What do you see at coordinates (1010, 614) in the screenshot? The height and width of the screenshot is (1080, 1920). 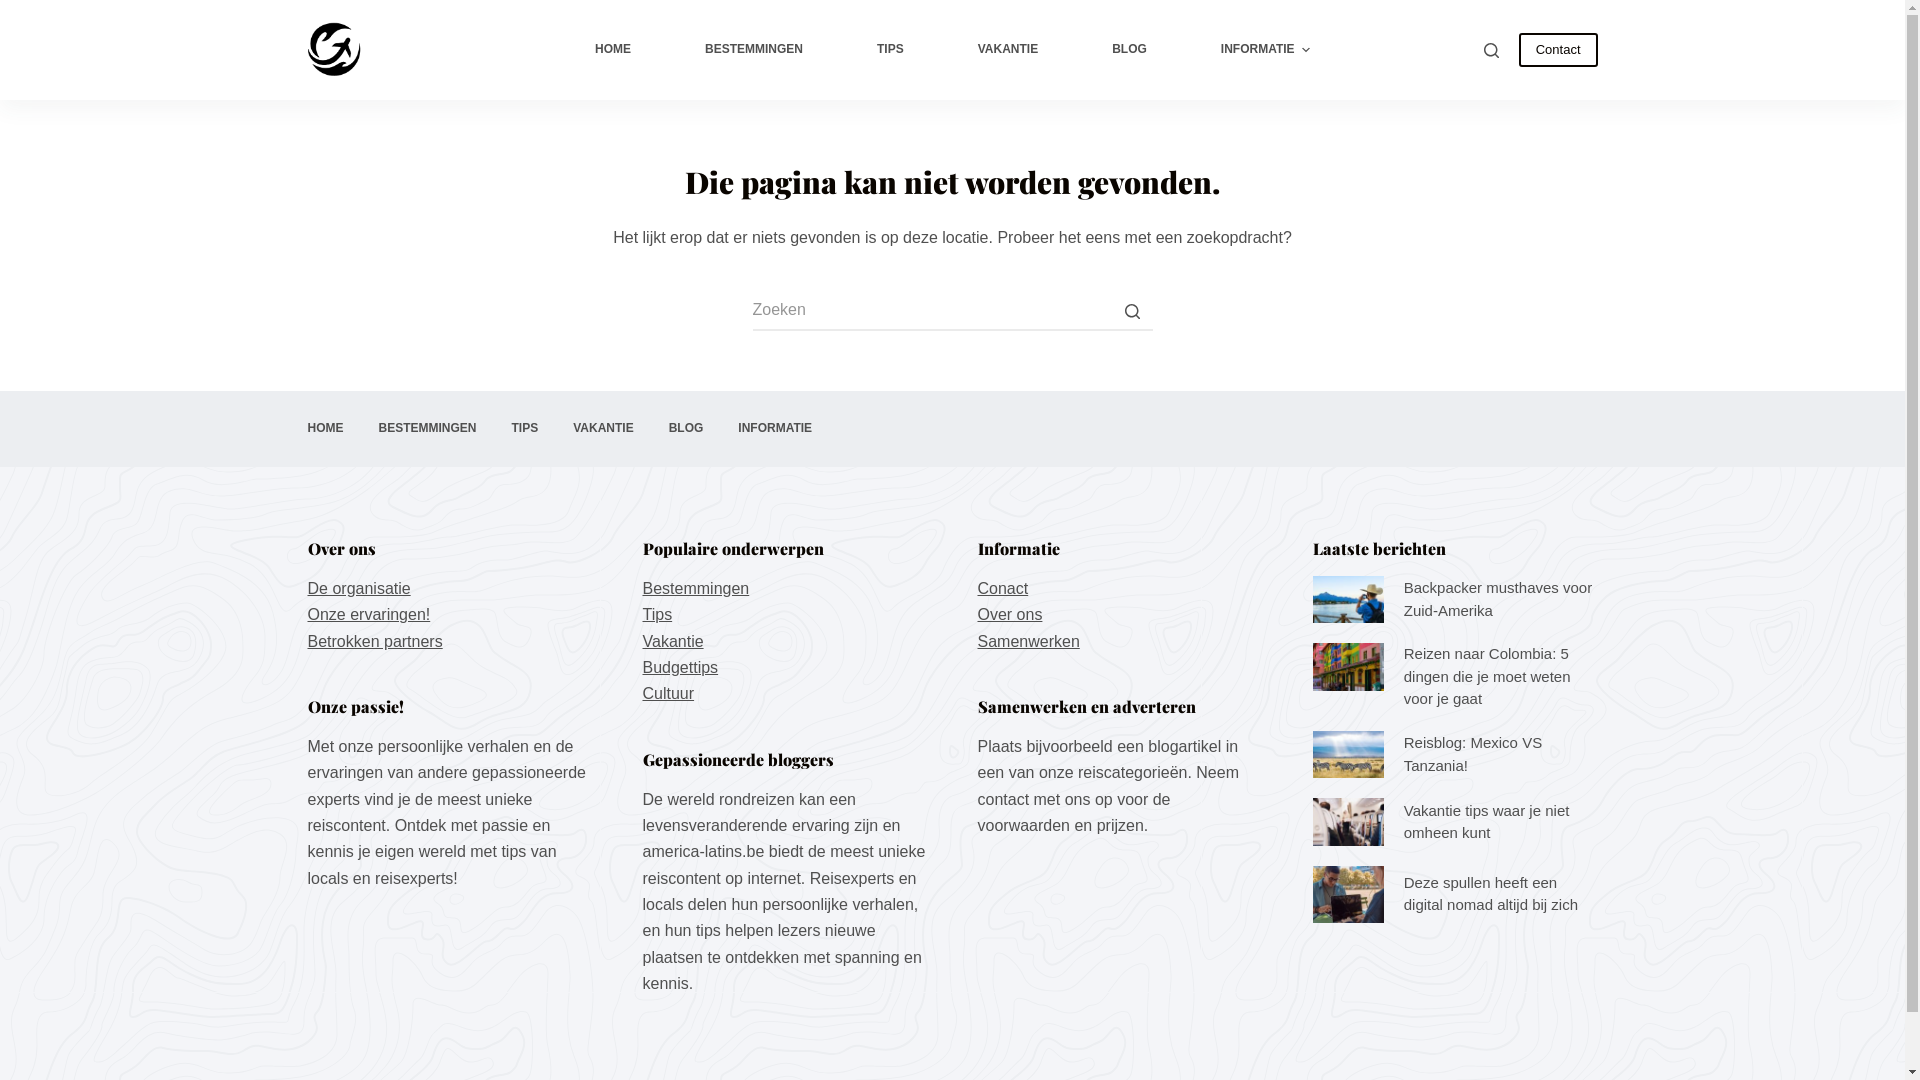 I see `Over ons` at bounding box center [1010, 614].